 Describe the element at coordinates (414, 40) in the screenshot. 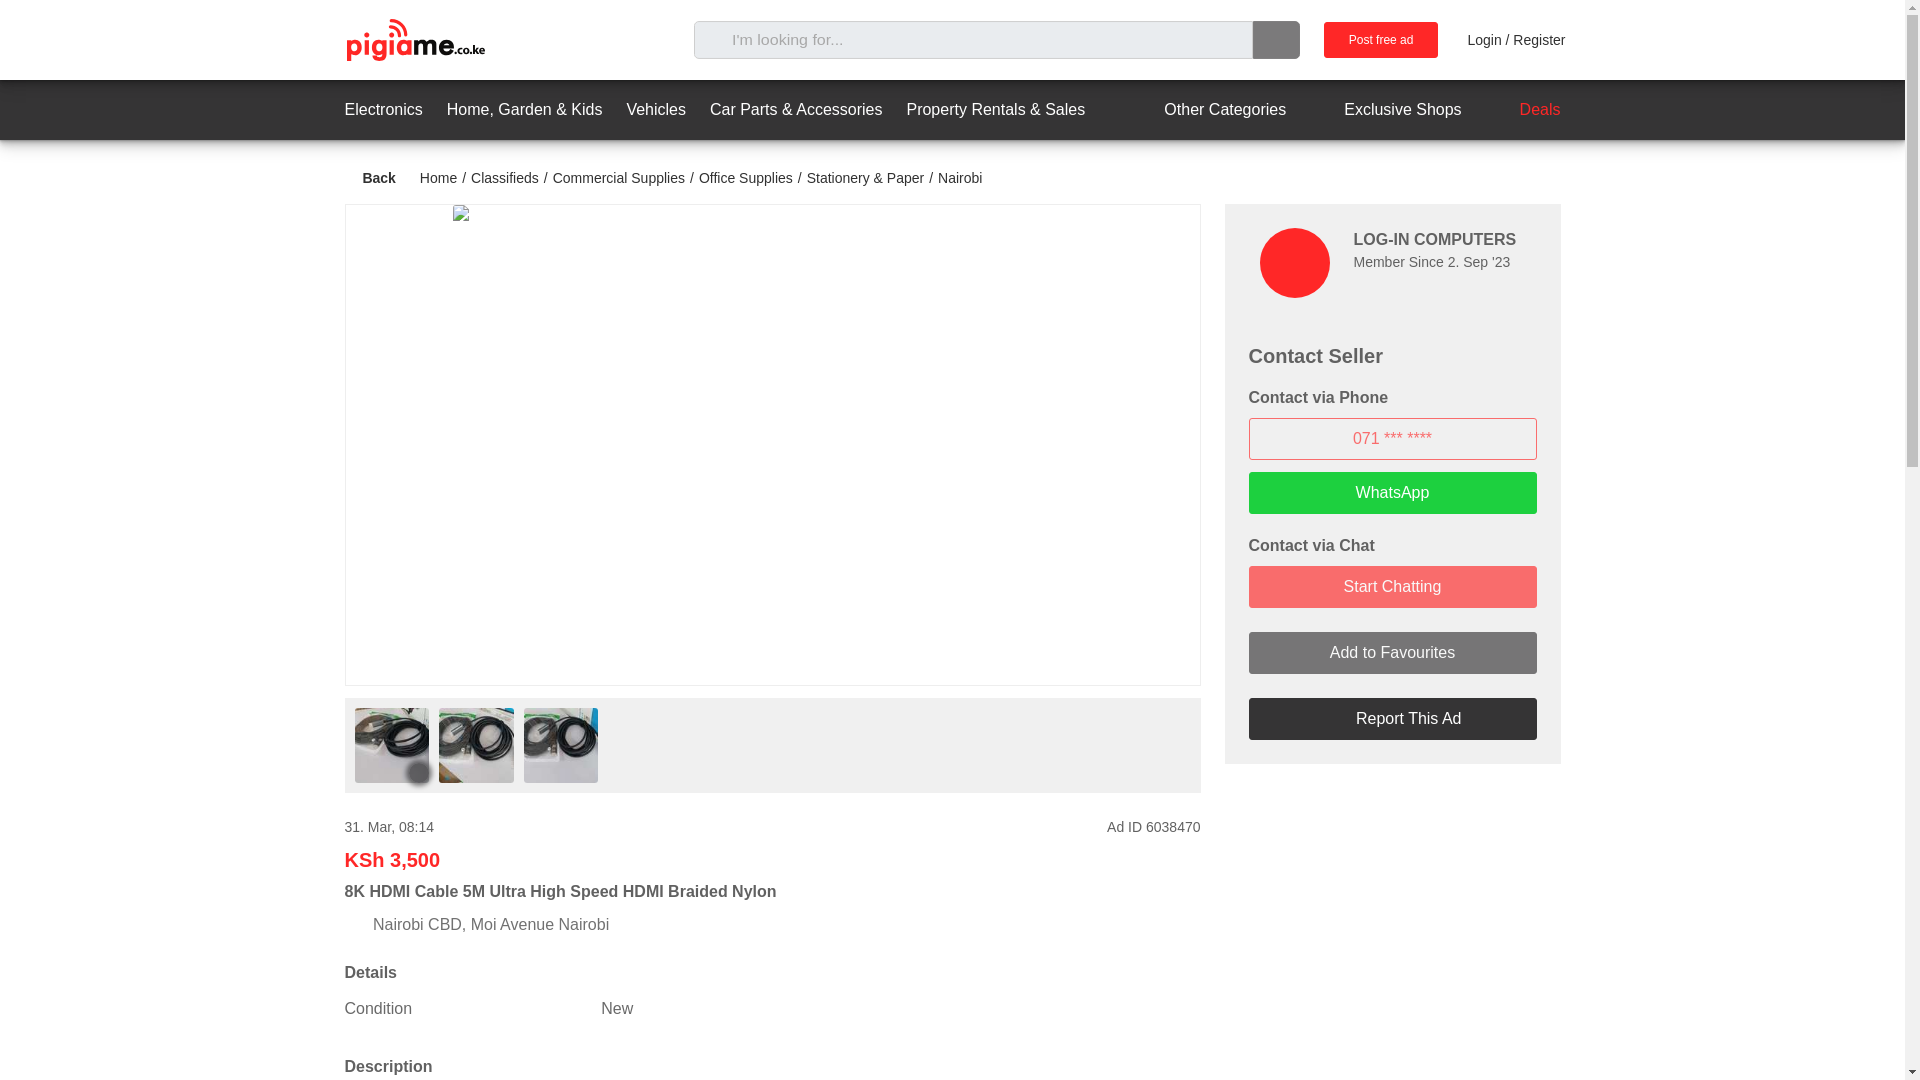

I see `PigiaMe` at that location.